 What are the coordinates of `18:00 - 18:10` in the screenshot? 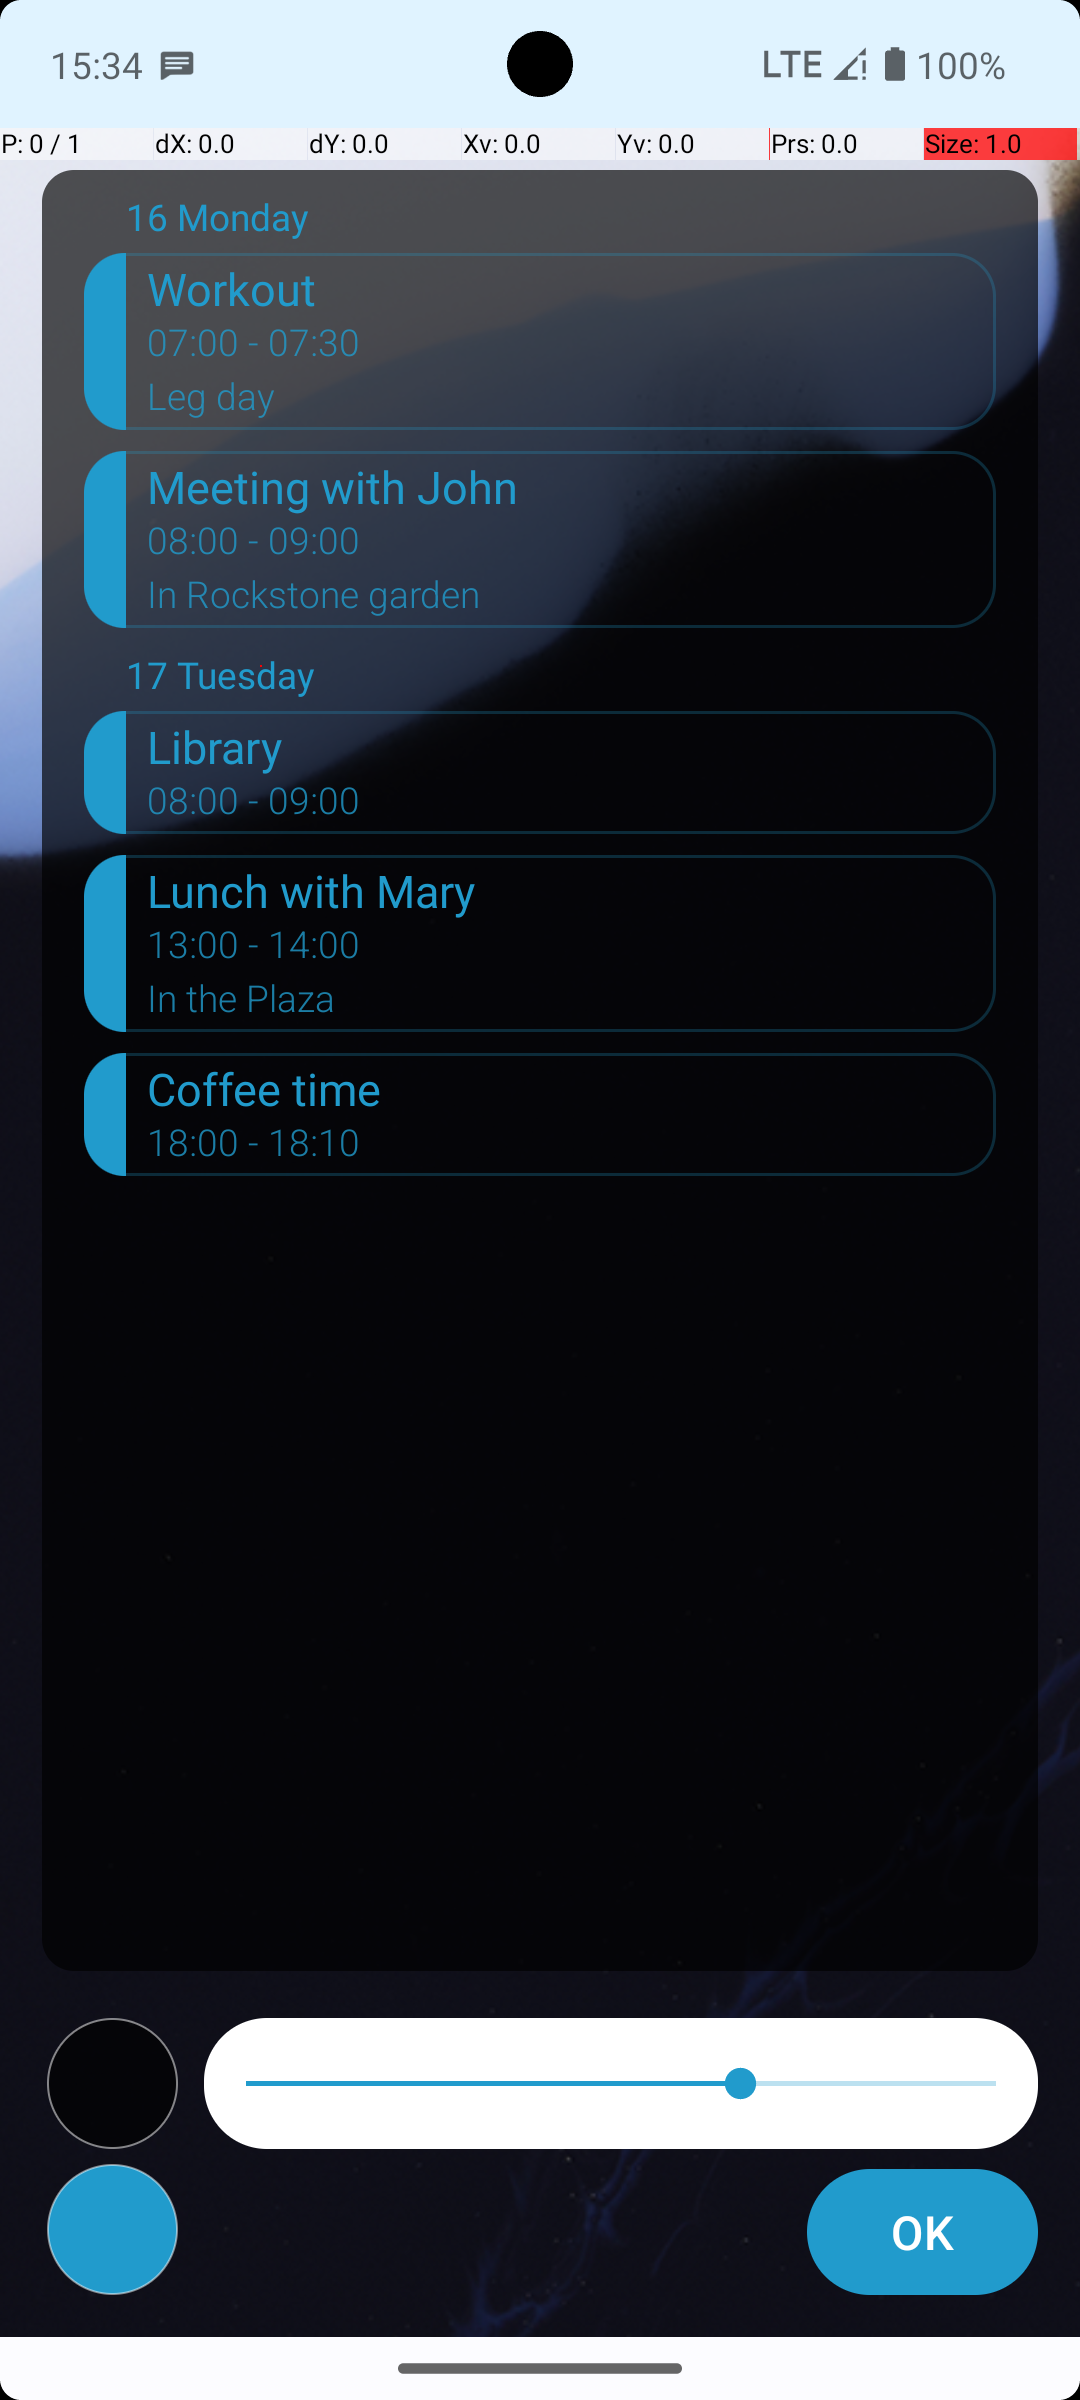 It's located at (254, 1149).